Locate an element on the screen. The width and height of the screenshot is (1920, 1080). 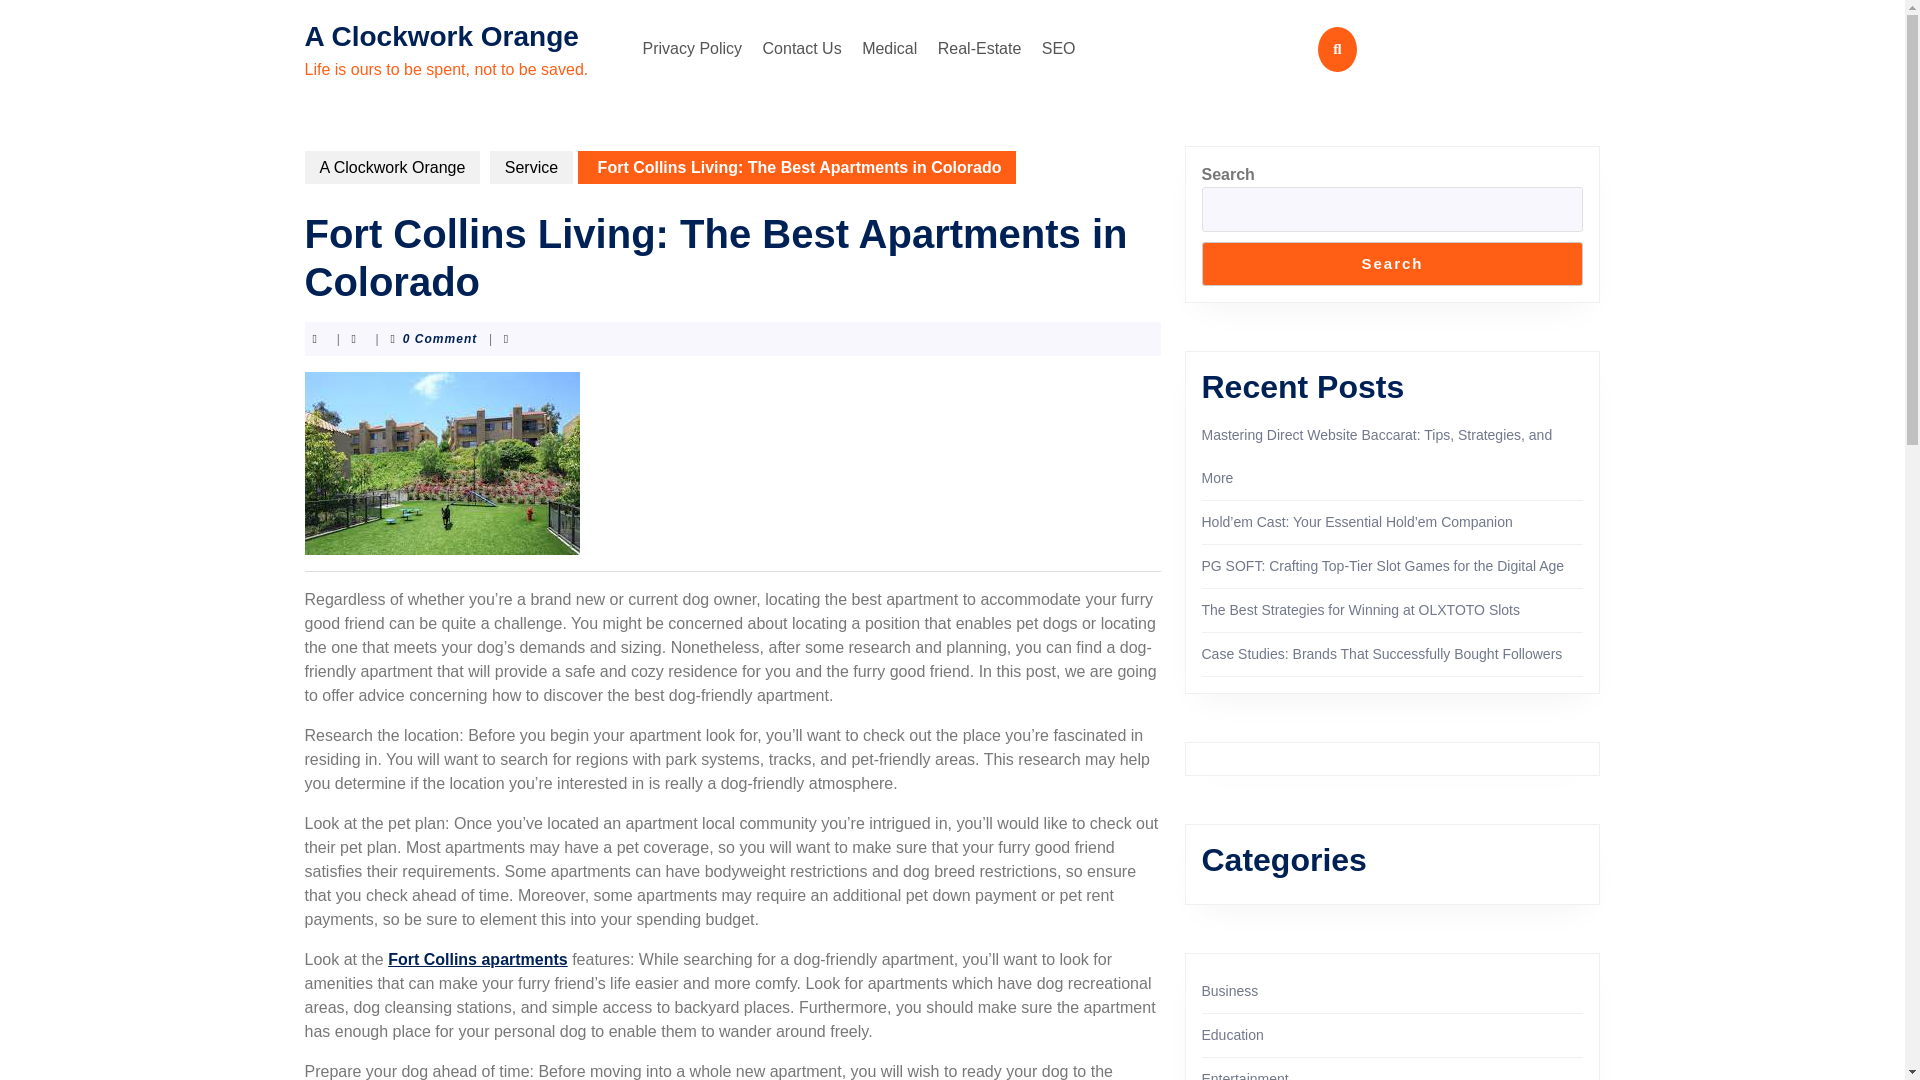
Medical is located at coordinates (890, 49).